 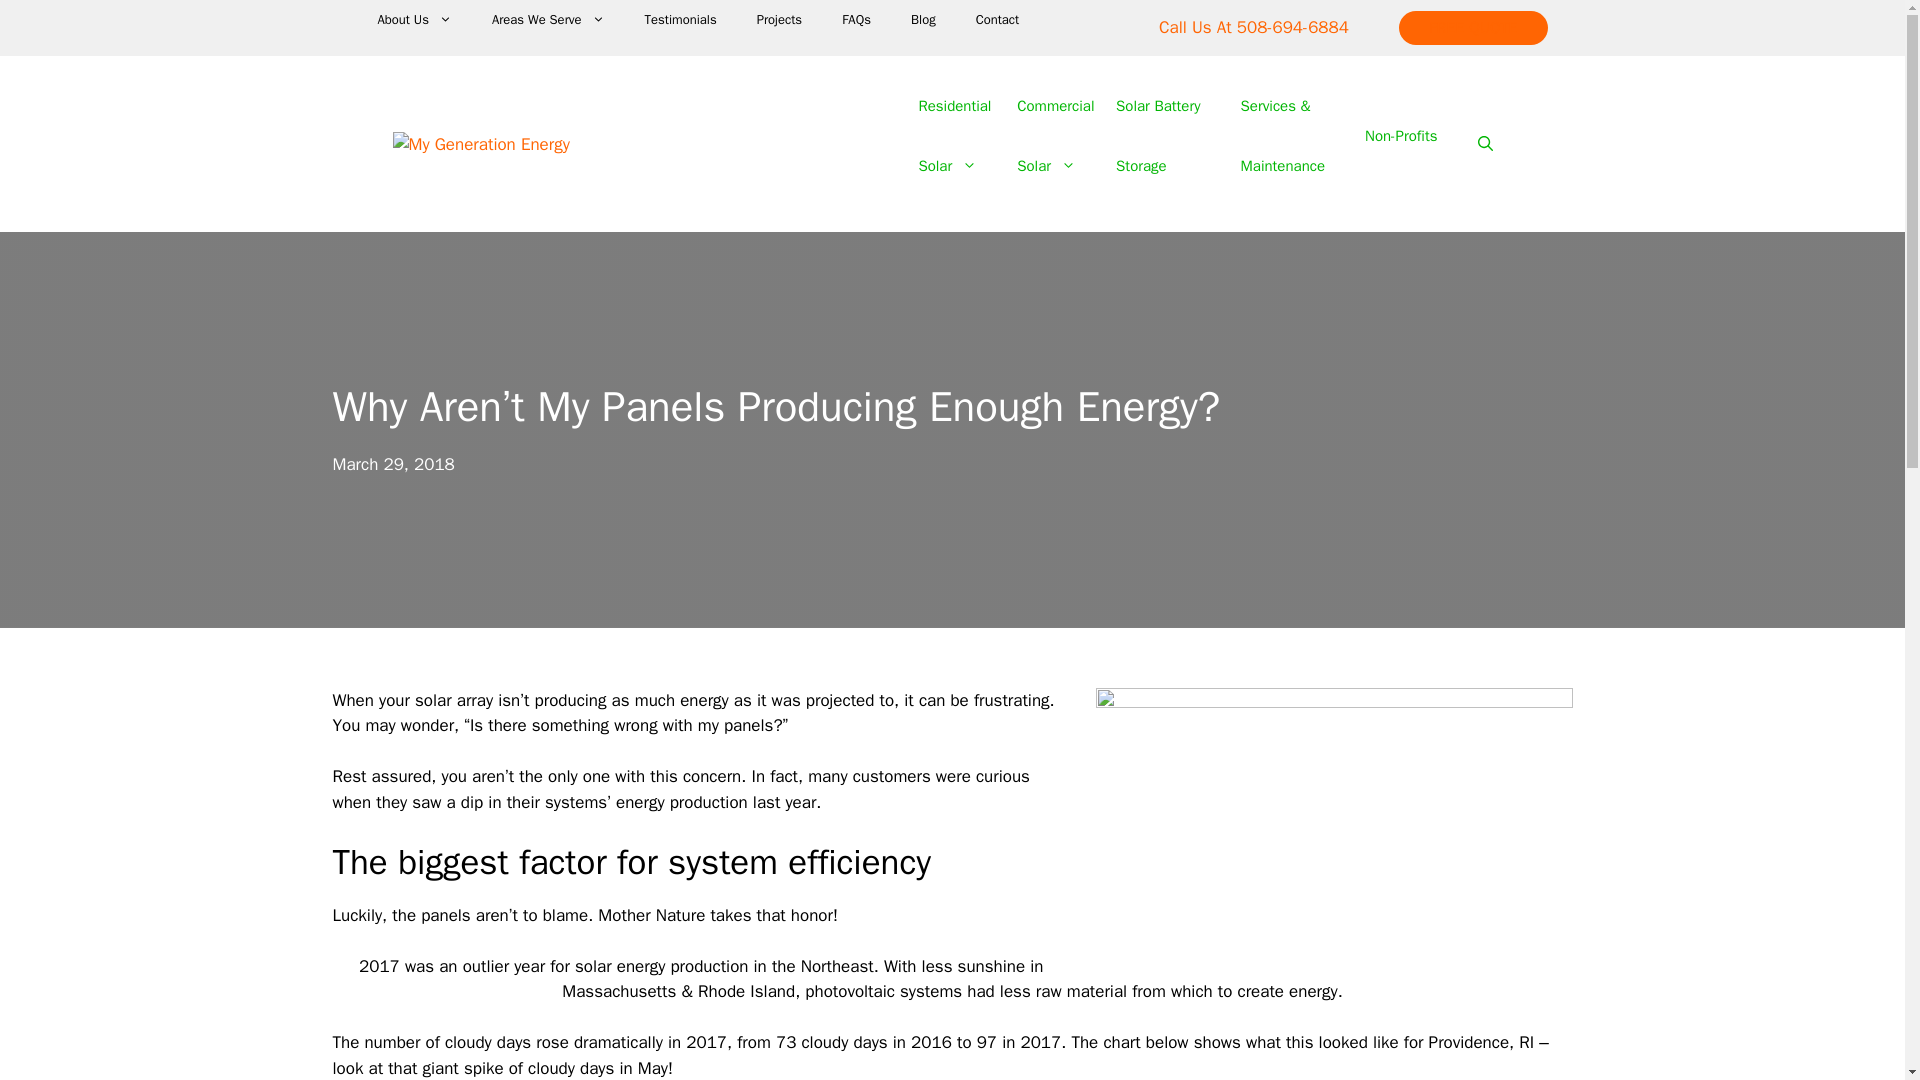 What do you see at coordinates (414, 20) in the screenshot?
I see `FREE QUOTE` at bounding box center [414, 20].